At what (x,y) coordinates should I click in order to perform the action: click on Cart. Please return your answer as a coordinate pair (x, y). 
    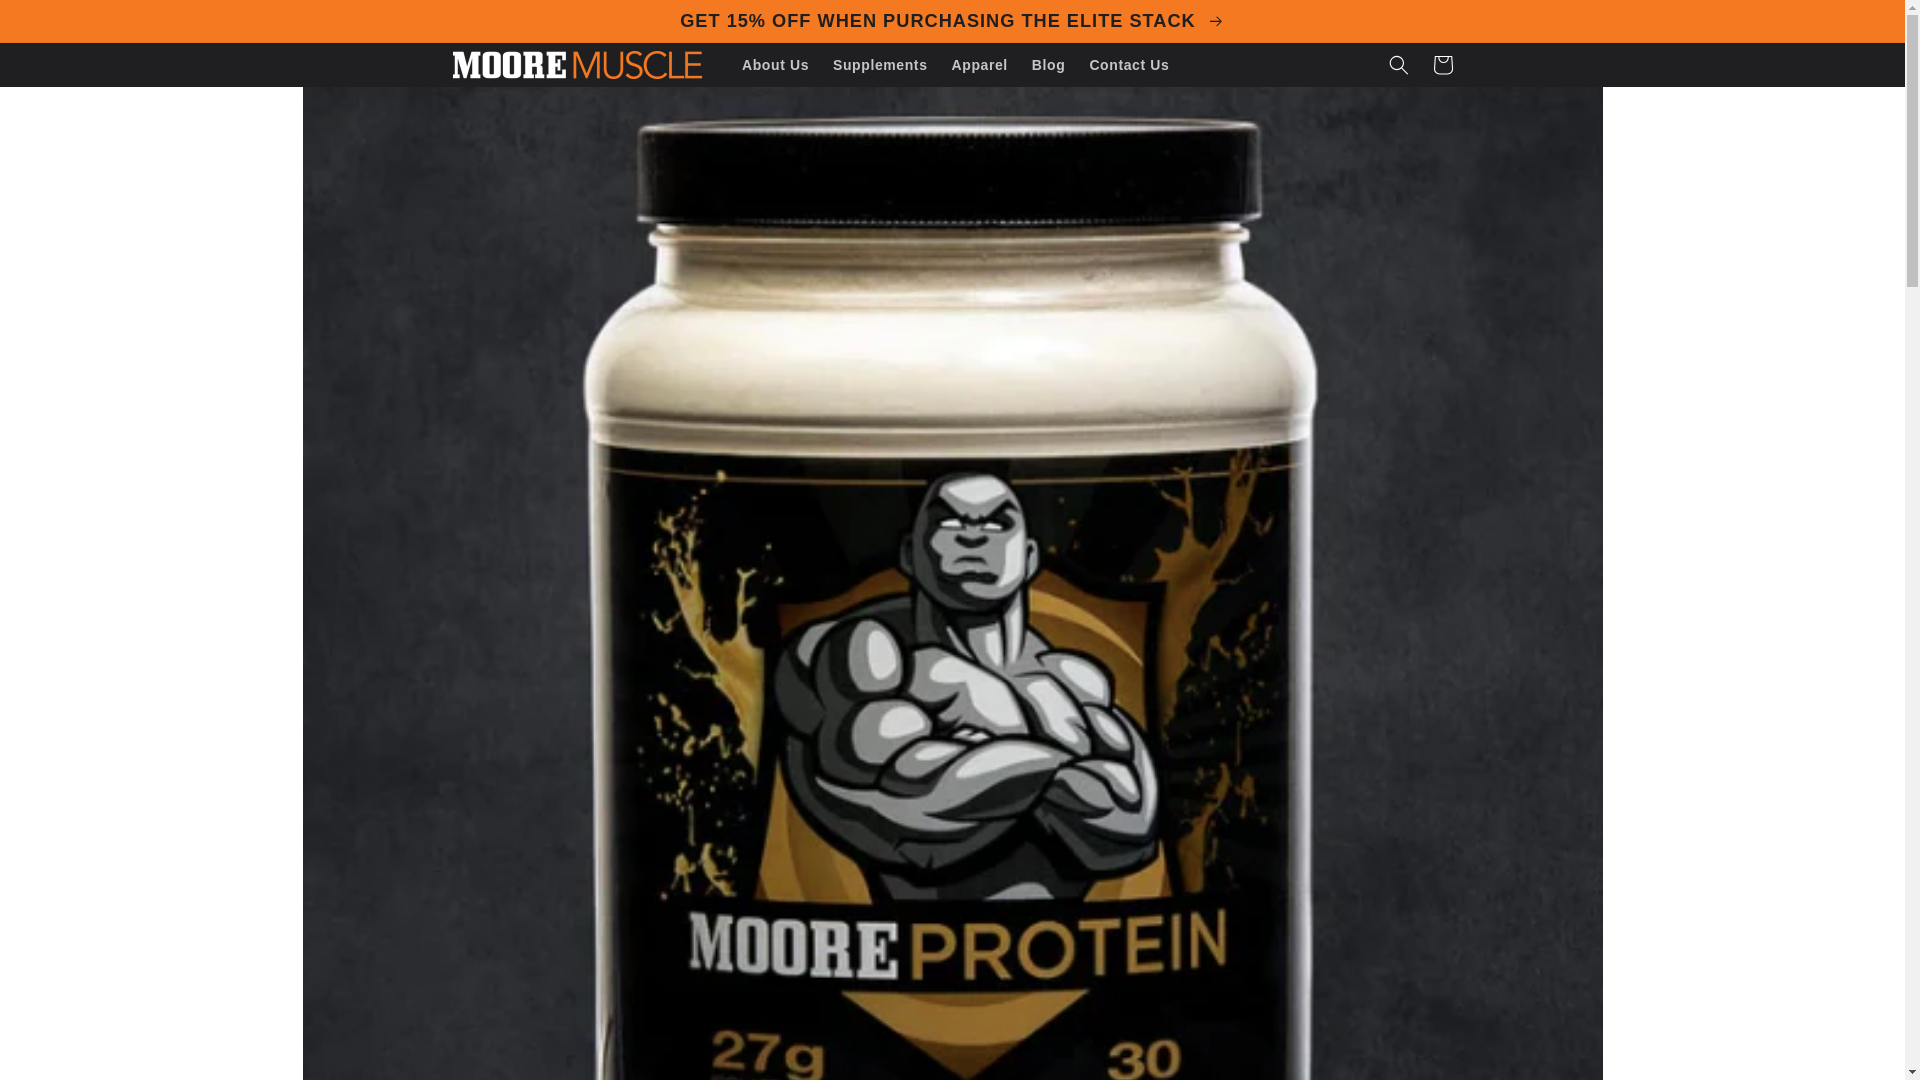
    Looking at the image, I should click on (1442, 65).